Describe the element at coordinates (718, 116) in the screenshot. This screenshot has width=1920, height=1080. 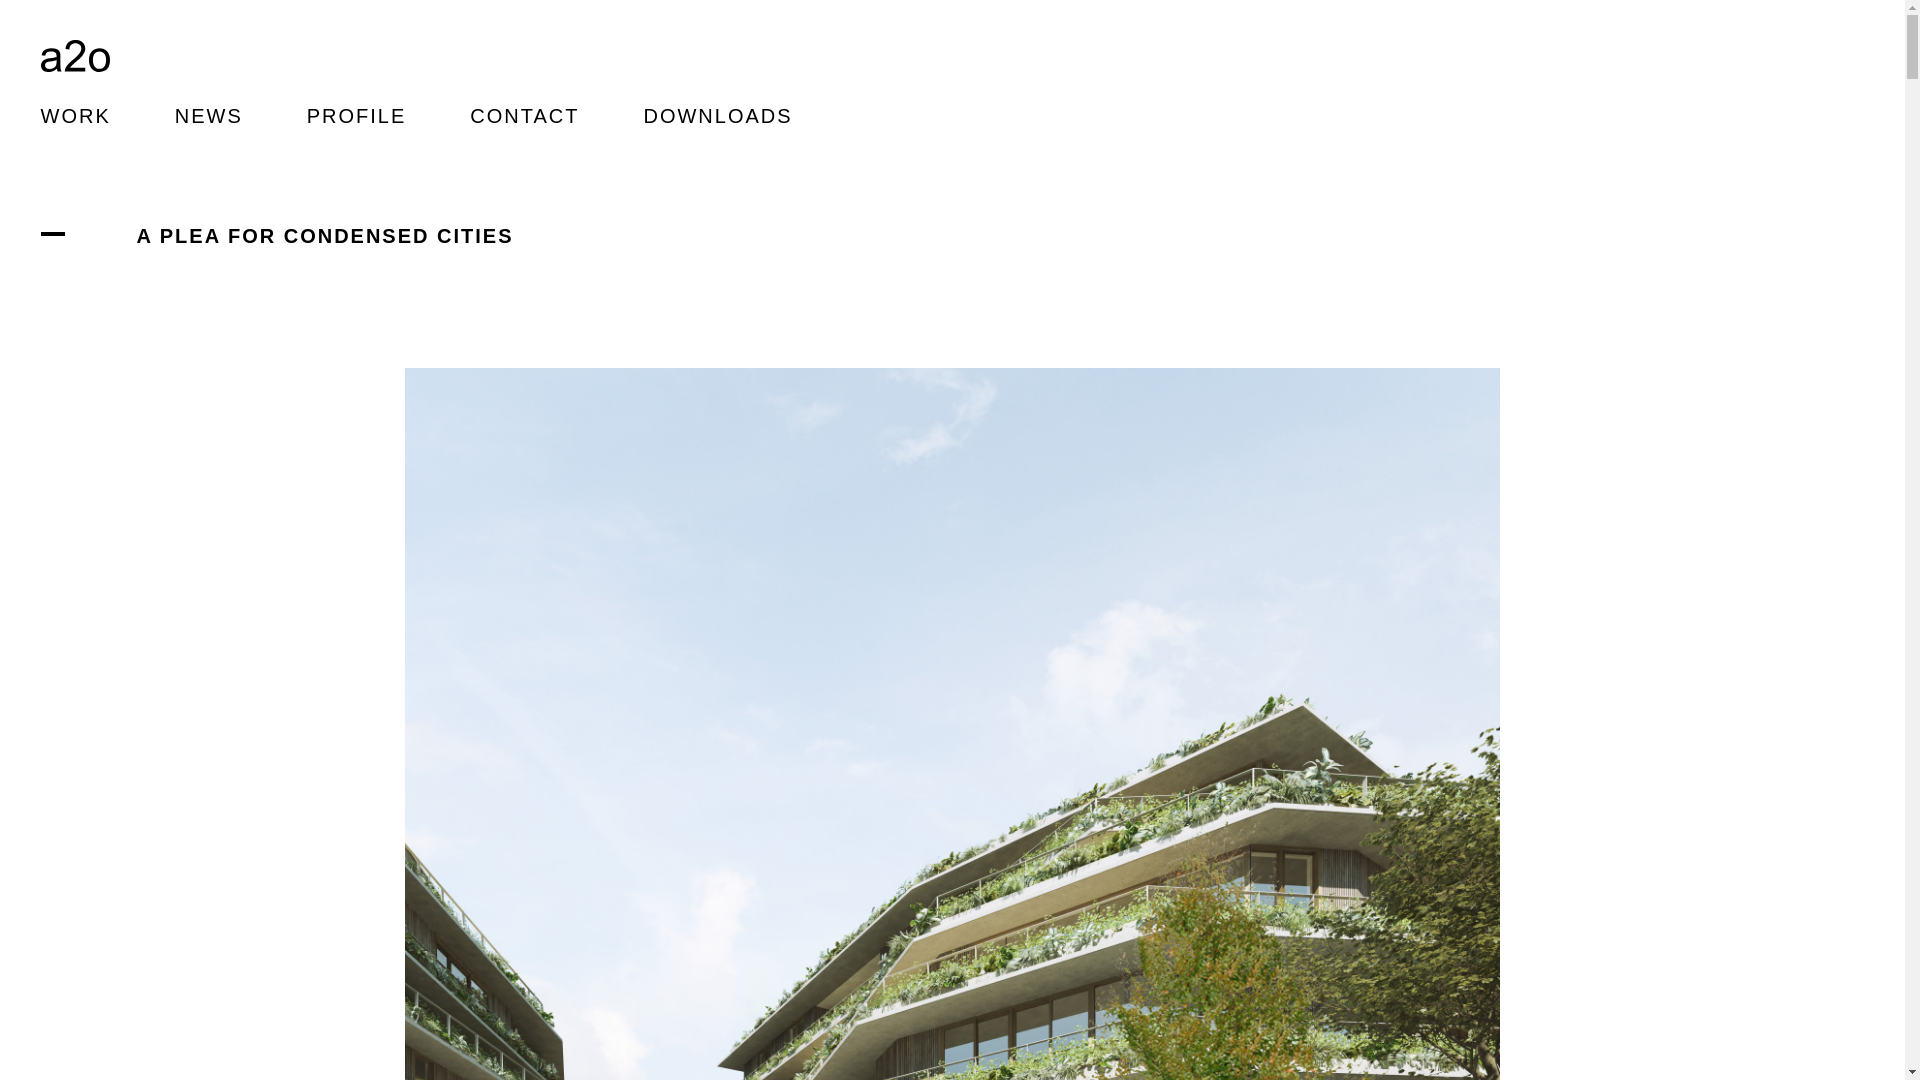
I see `DOWNLOADS` at that location.